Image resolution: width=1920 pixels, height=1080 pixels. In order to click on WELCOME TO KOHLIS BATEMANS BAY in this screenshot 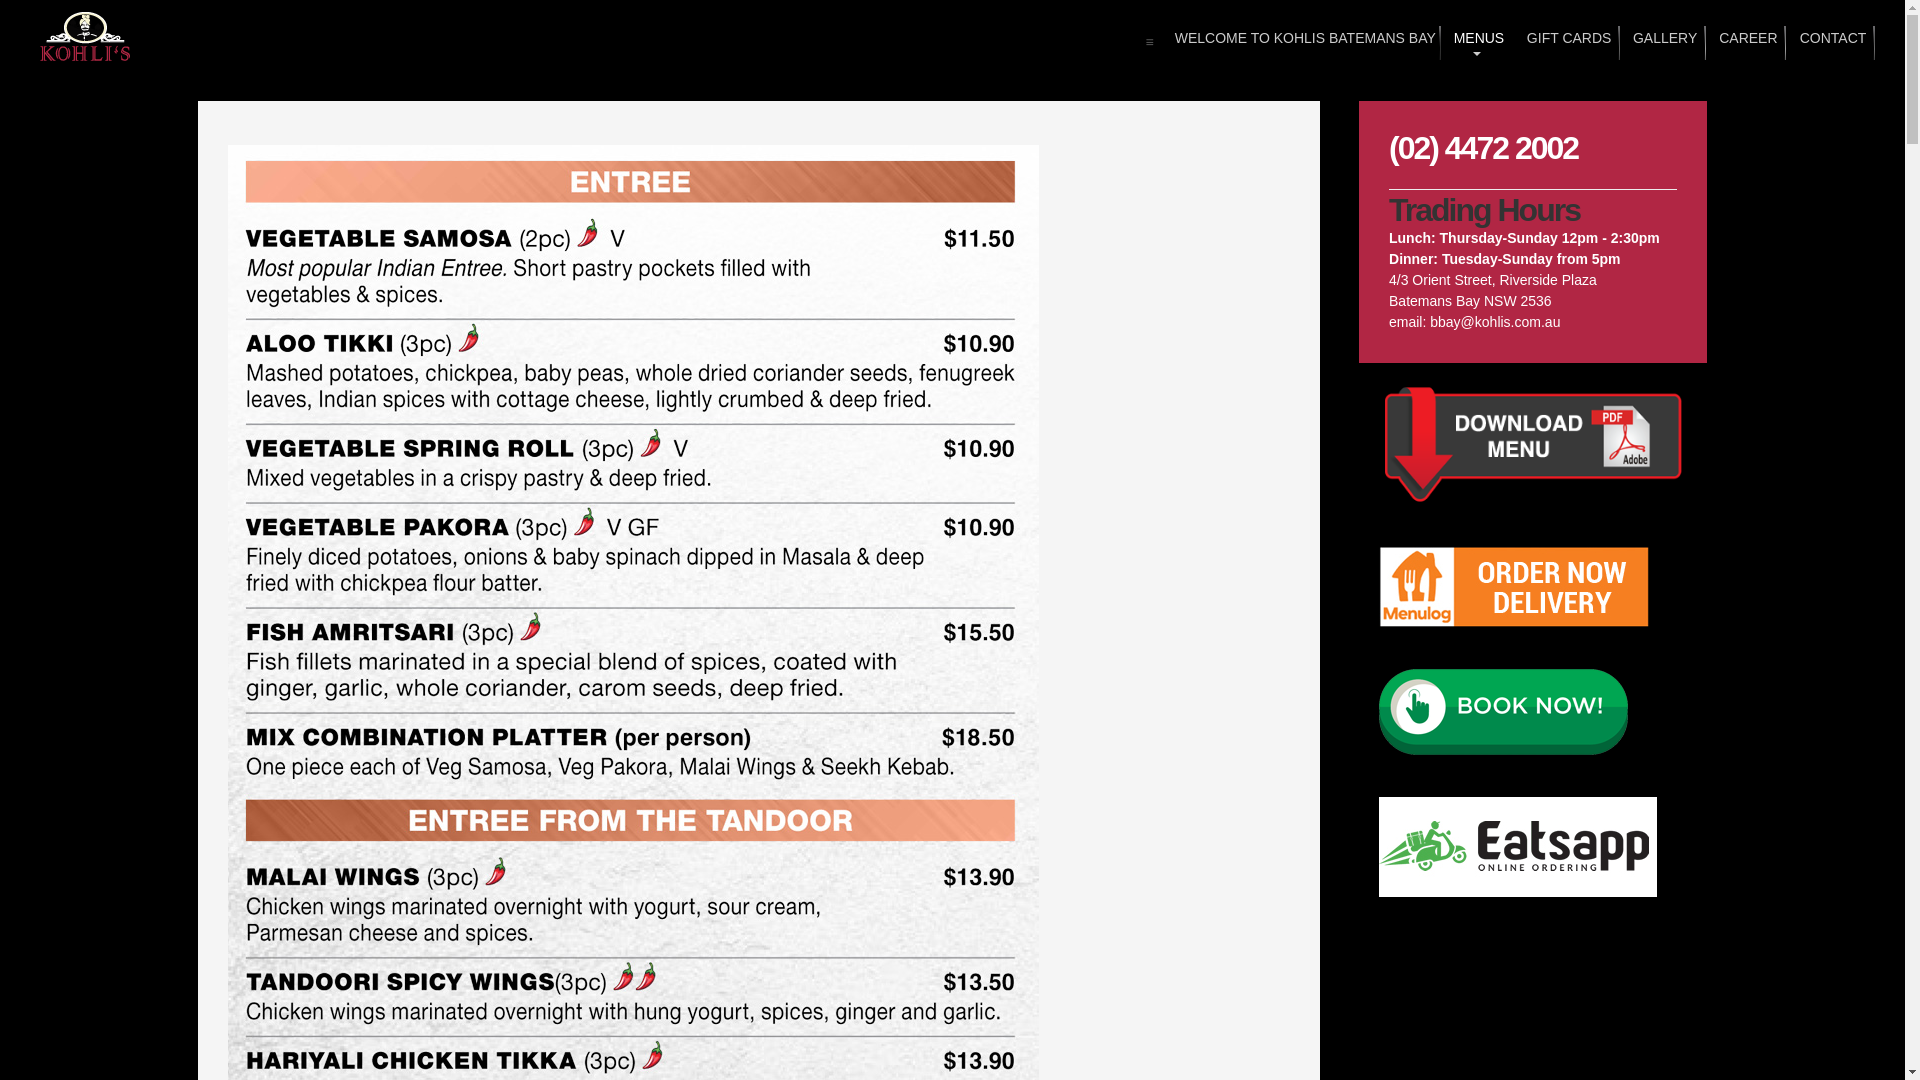, I will do `click(1300, 43)`.